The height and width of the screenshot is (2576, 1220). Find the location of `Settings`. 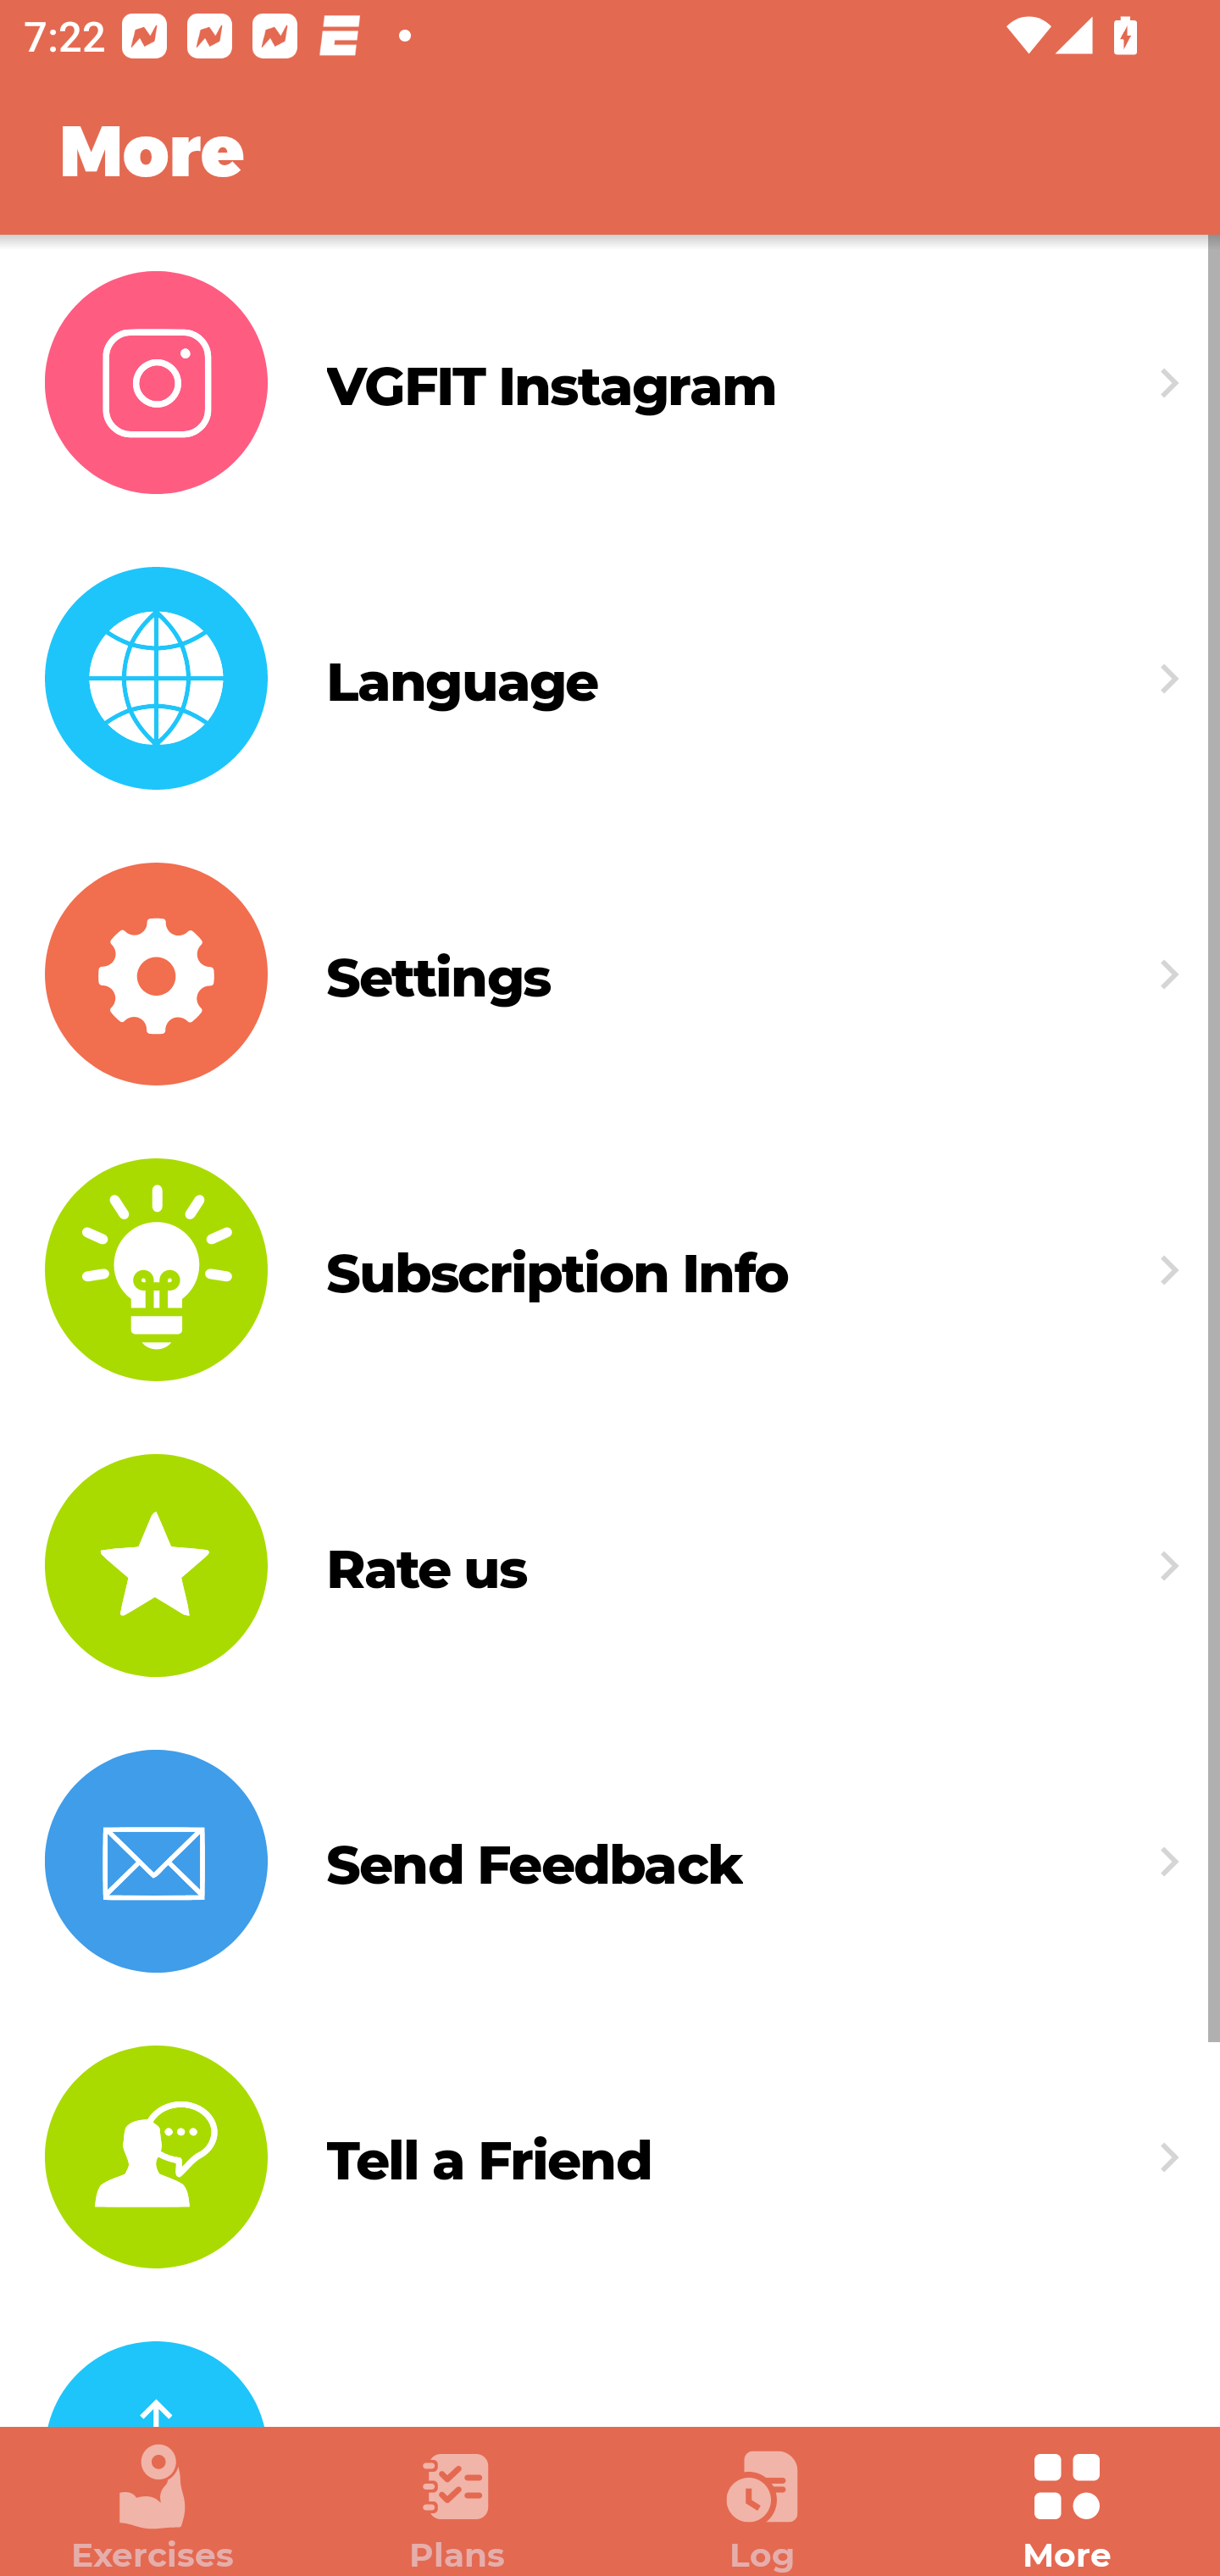

Settings is located at coordinates (610, 974).